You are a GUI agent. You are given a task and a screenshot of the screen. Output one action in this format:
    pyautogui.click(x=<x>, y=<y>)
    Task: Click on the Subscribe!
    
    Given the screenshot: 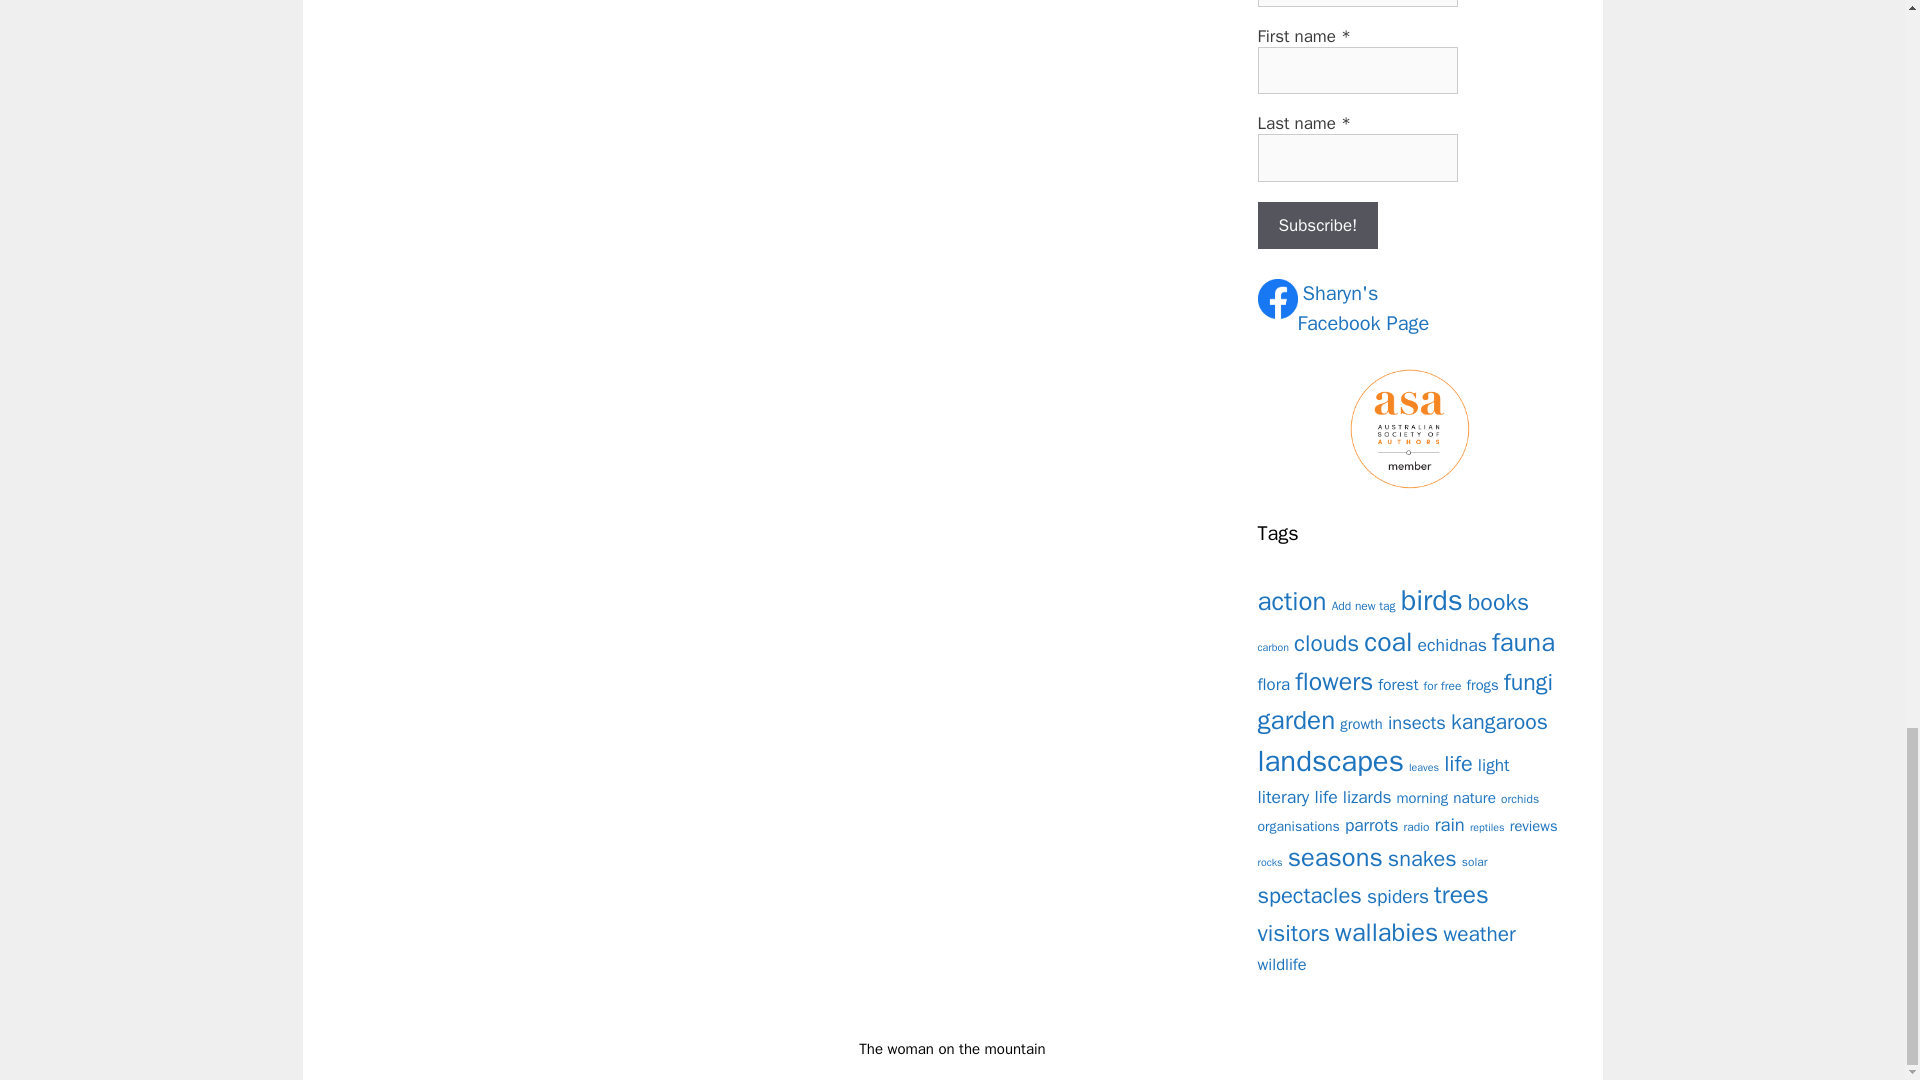 What is the action you would take?
    pyautogui.click(x=1333, y=681)
    